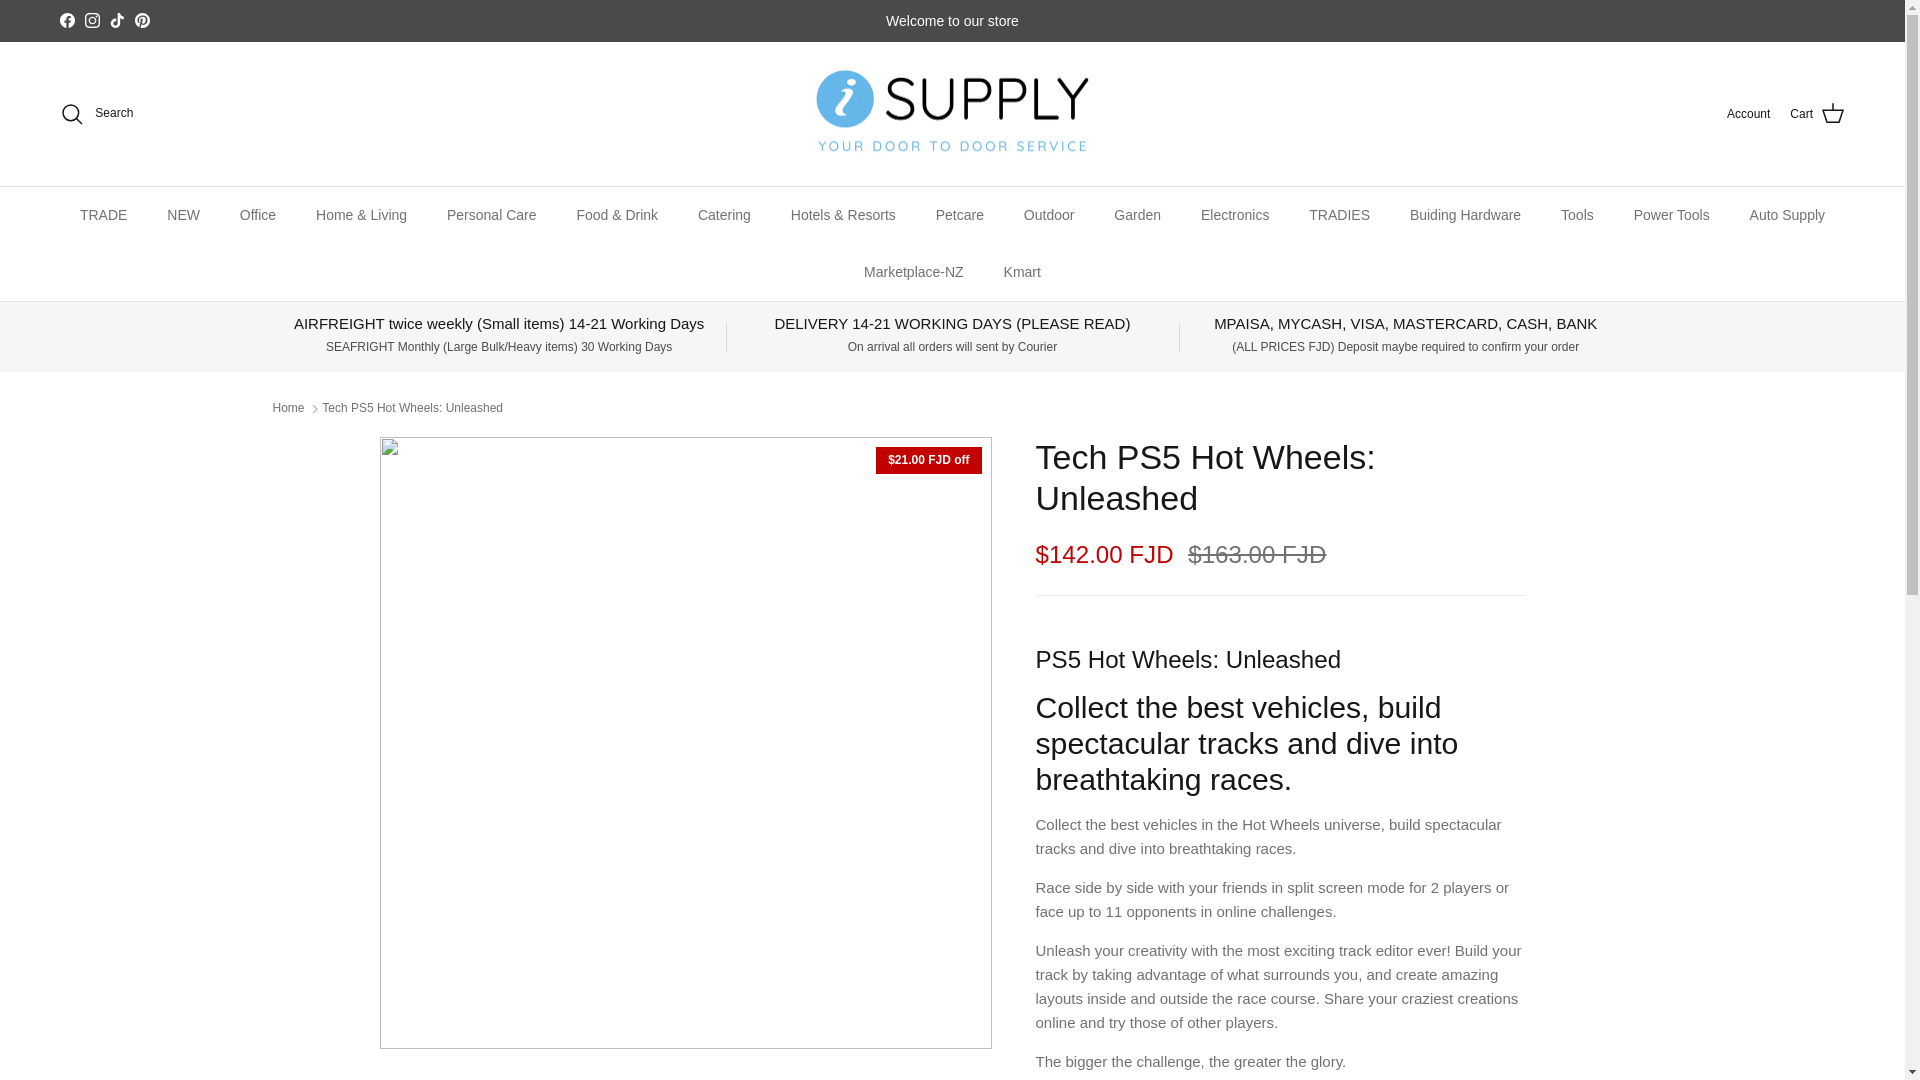 This screenshot has height=1080, width=1920. I want to click on TRADE, so click(103, 215).